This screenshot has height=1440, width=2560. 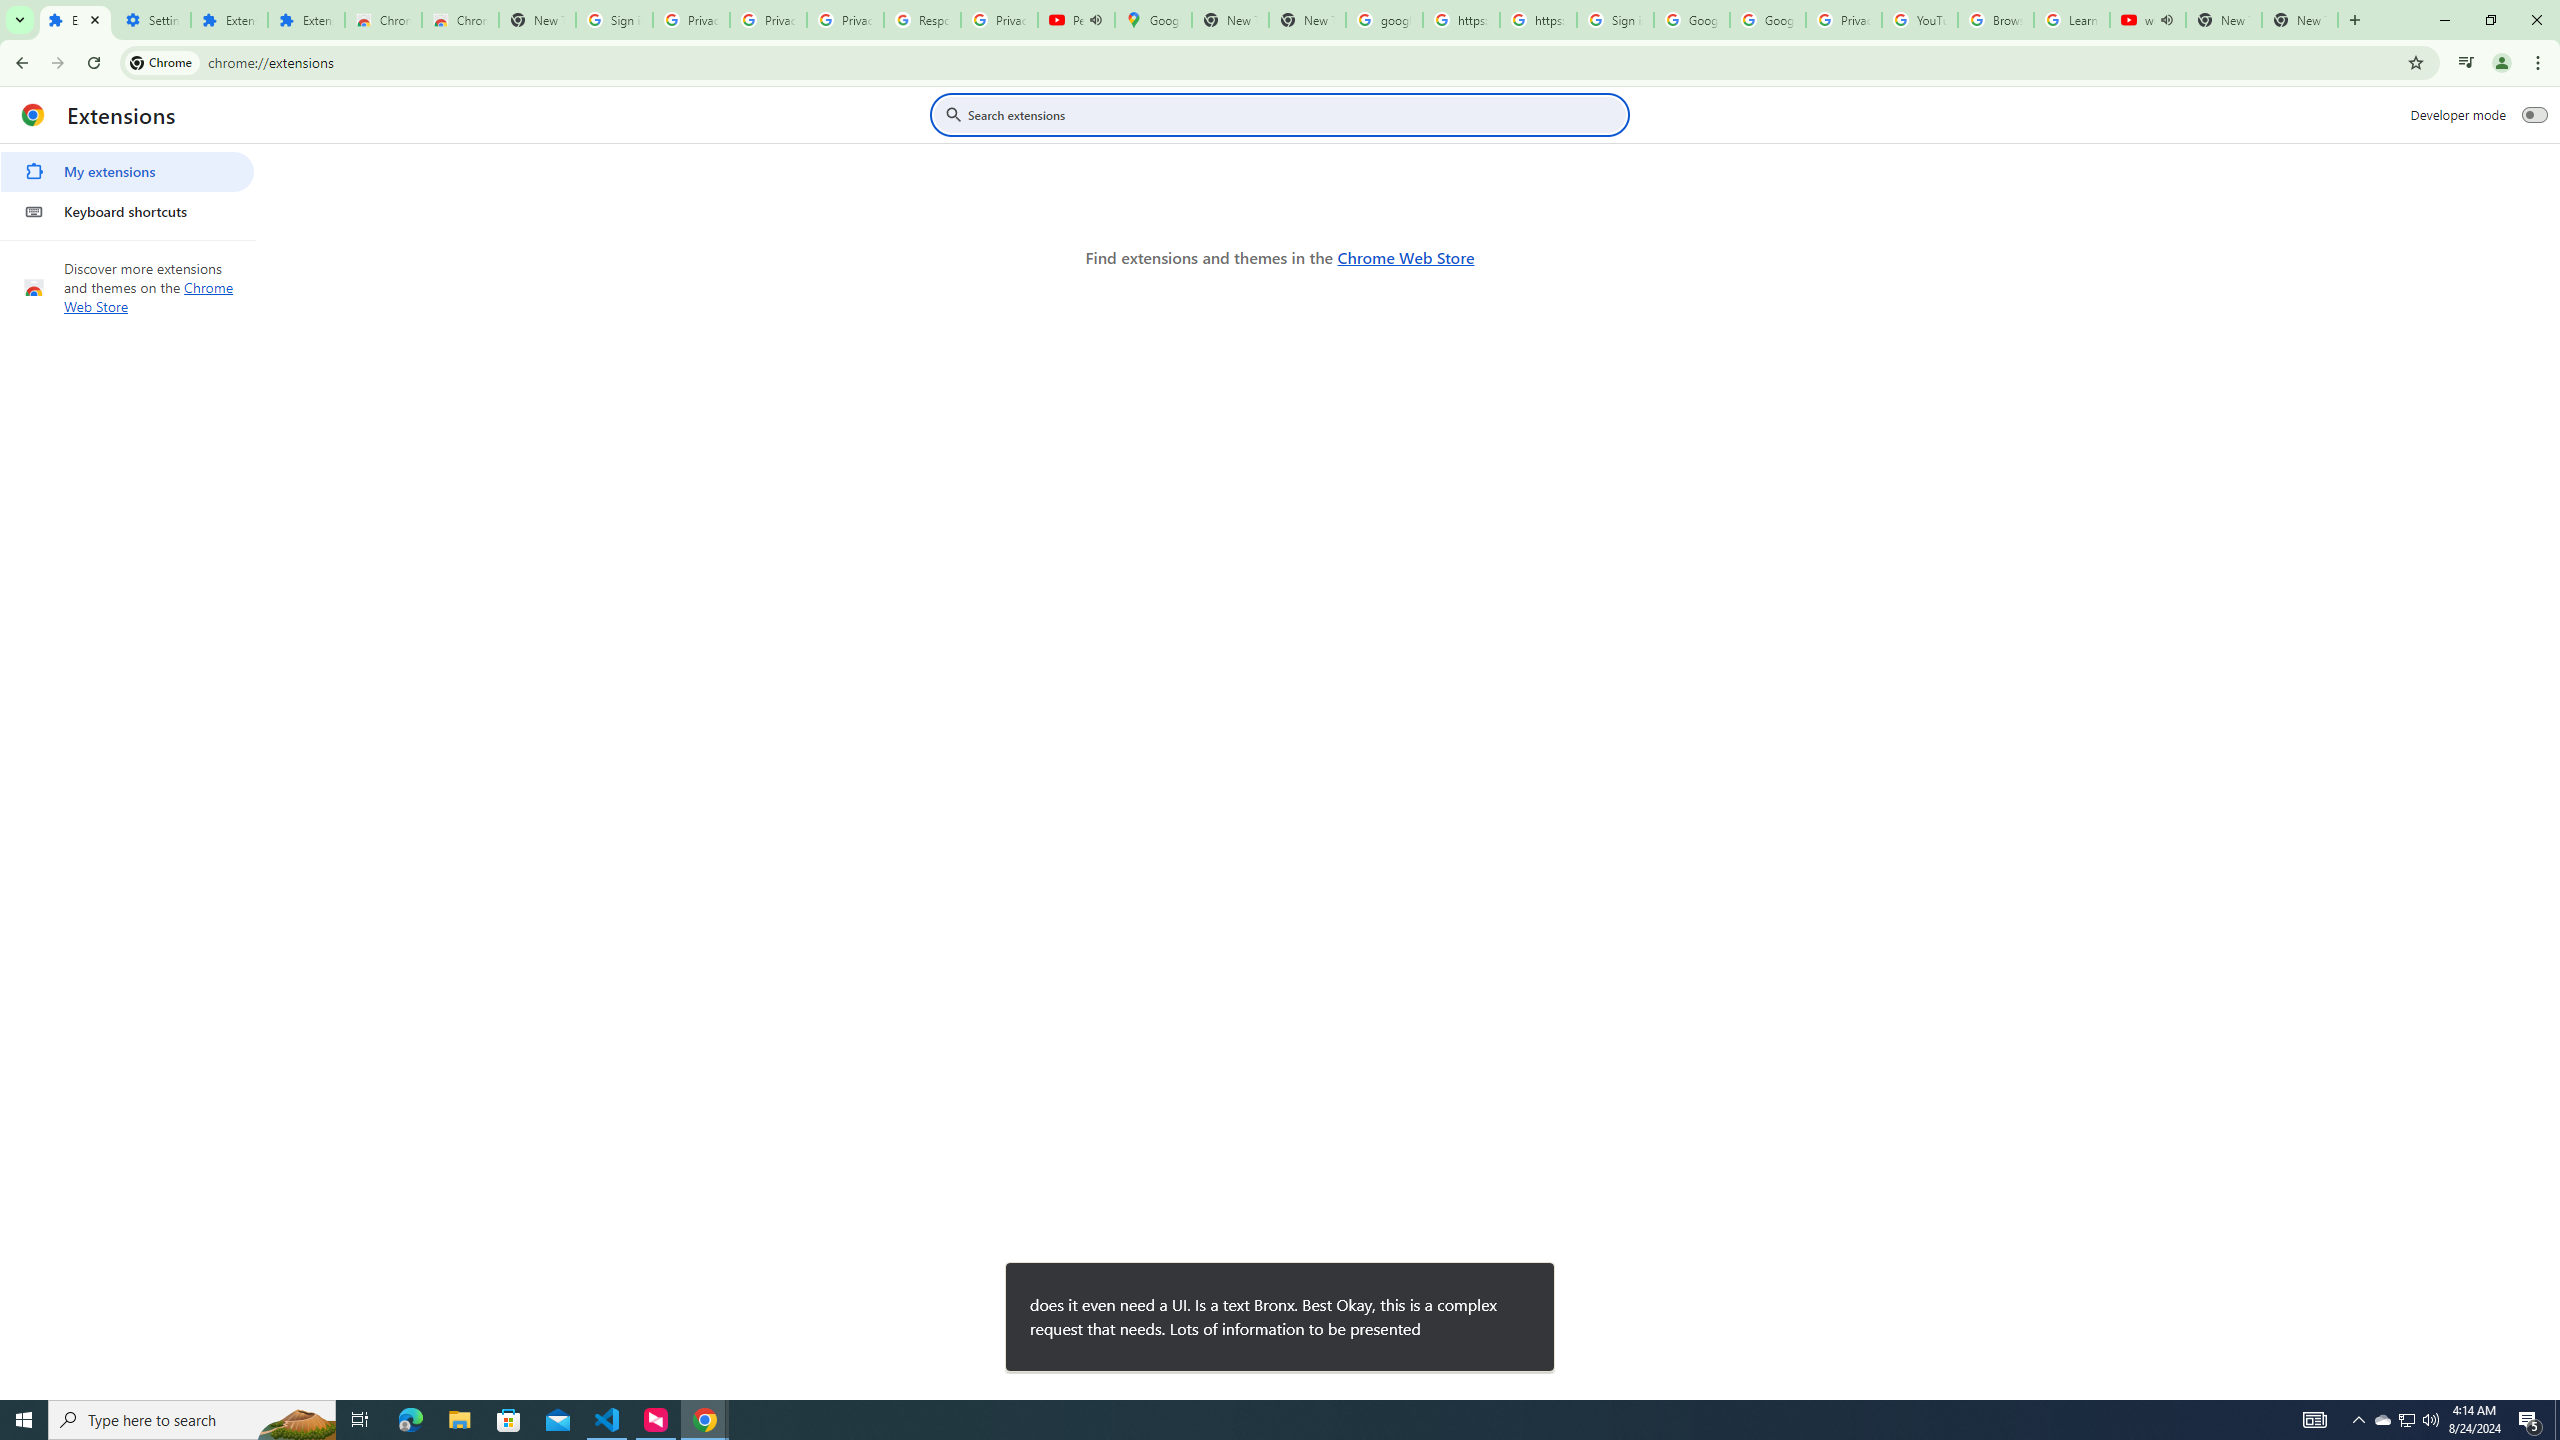 I want to click on Google Maps, so click(x=1152, y=20).